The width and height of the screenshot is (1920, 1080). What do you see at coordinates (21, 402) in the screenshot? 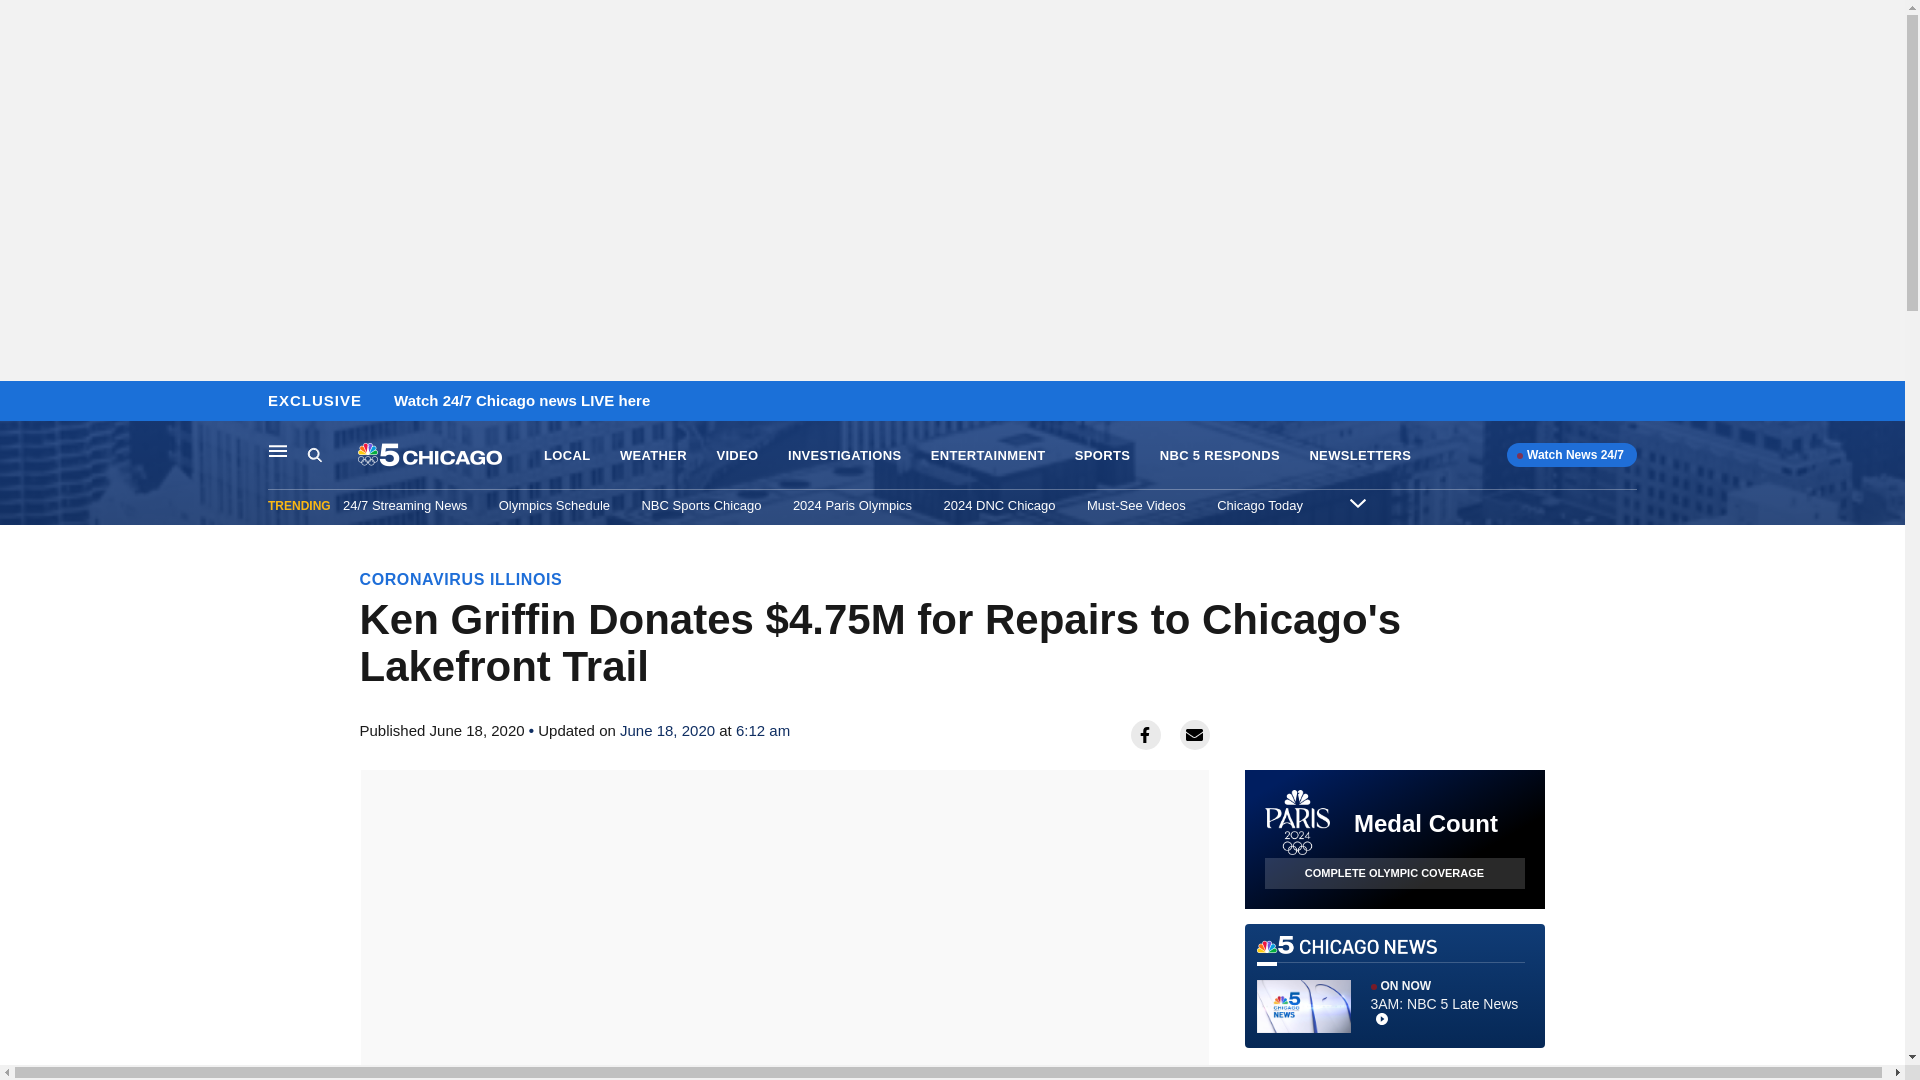
I see `Skip to content` at bounding box center [21, 402].